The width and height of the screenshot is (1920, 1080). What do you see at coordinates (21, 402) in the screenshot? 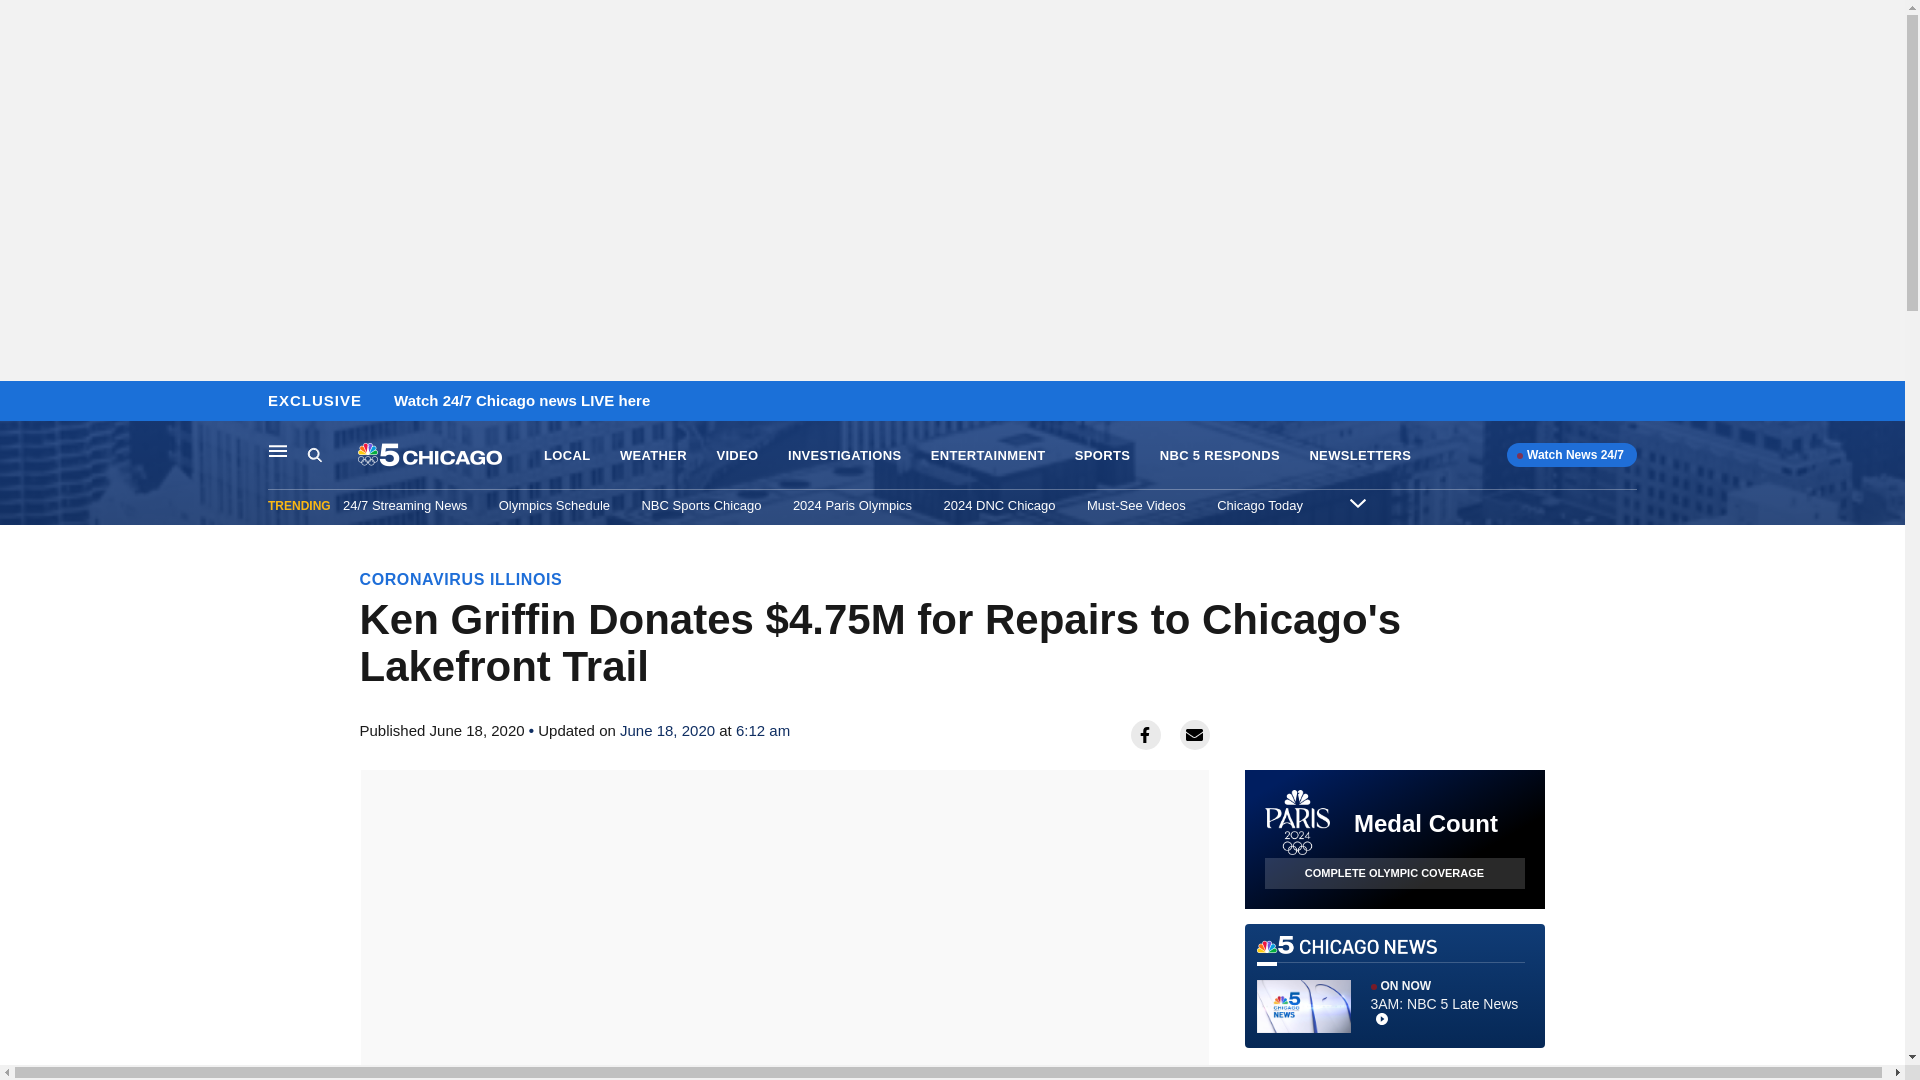
I see `Skip to content` at bounding box center [21, 402].